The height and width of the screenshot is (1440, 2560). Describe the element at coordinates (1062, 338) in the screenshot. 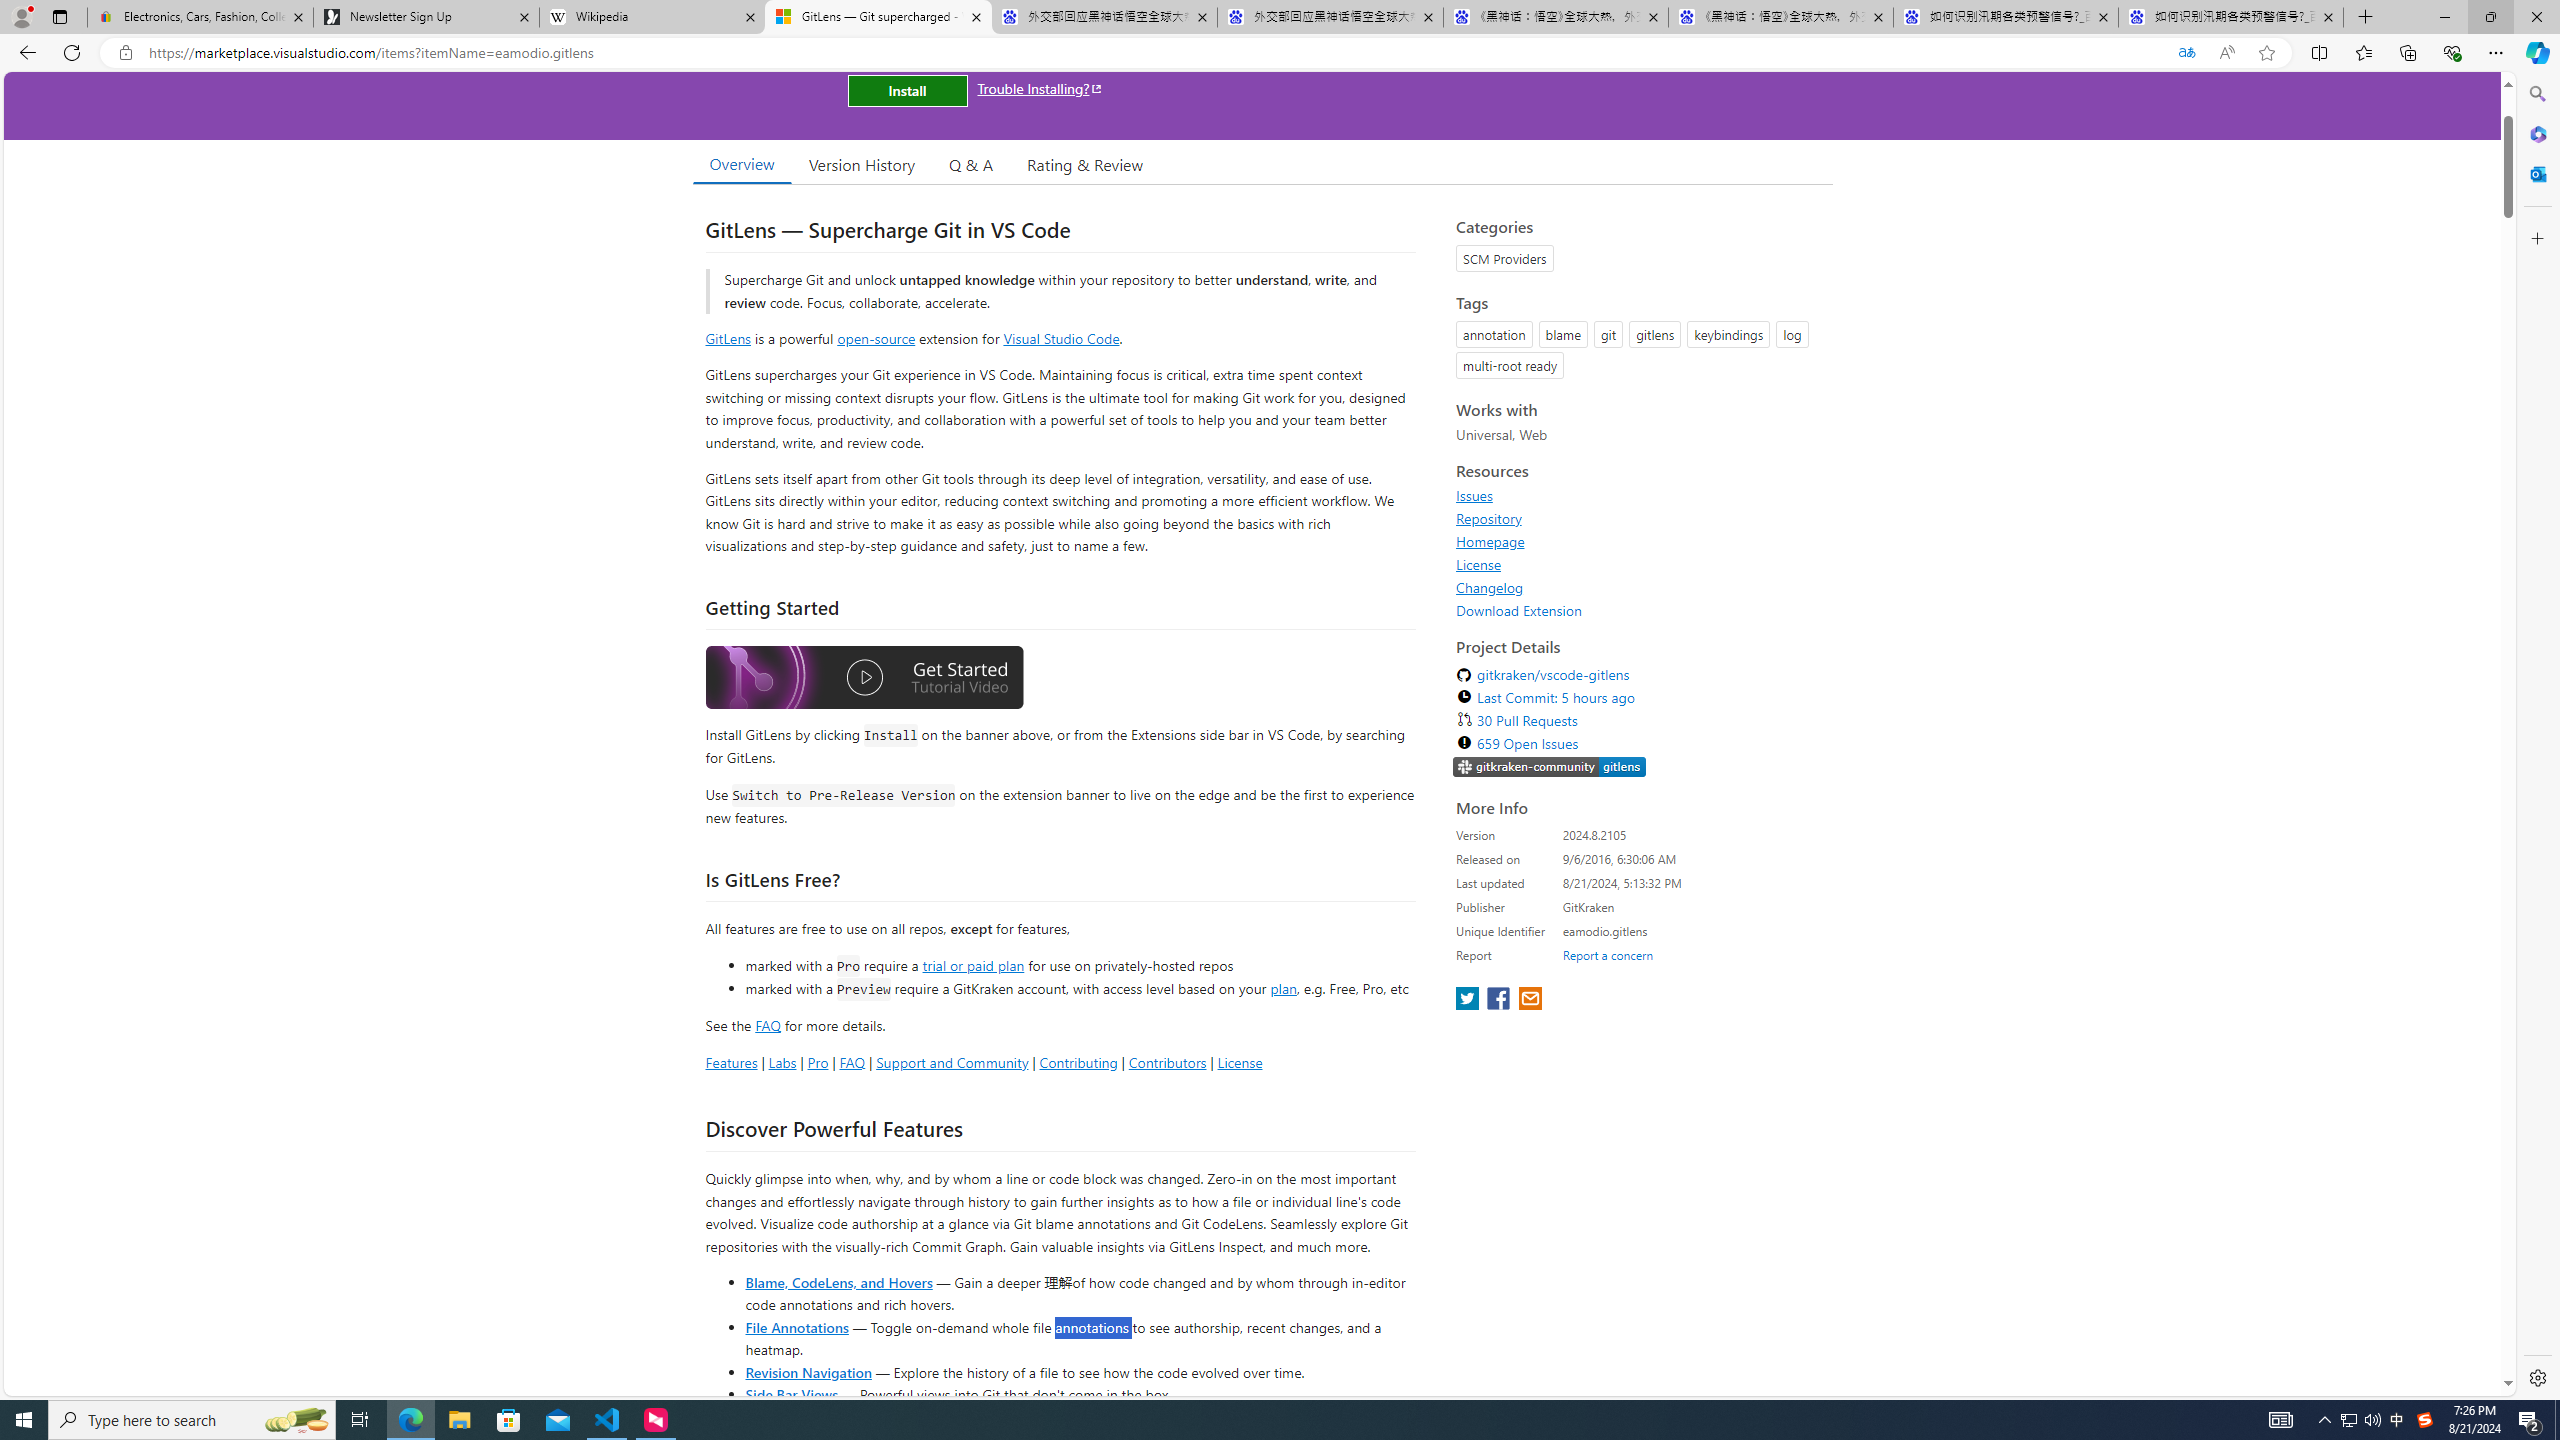

I see `Visual Studio Code` at that location.